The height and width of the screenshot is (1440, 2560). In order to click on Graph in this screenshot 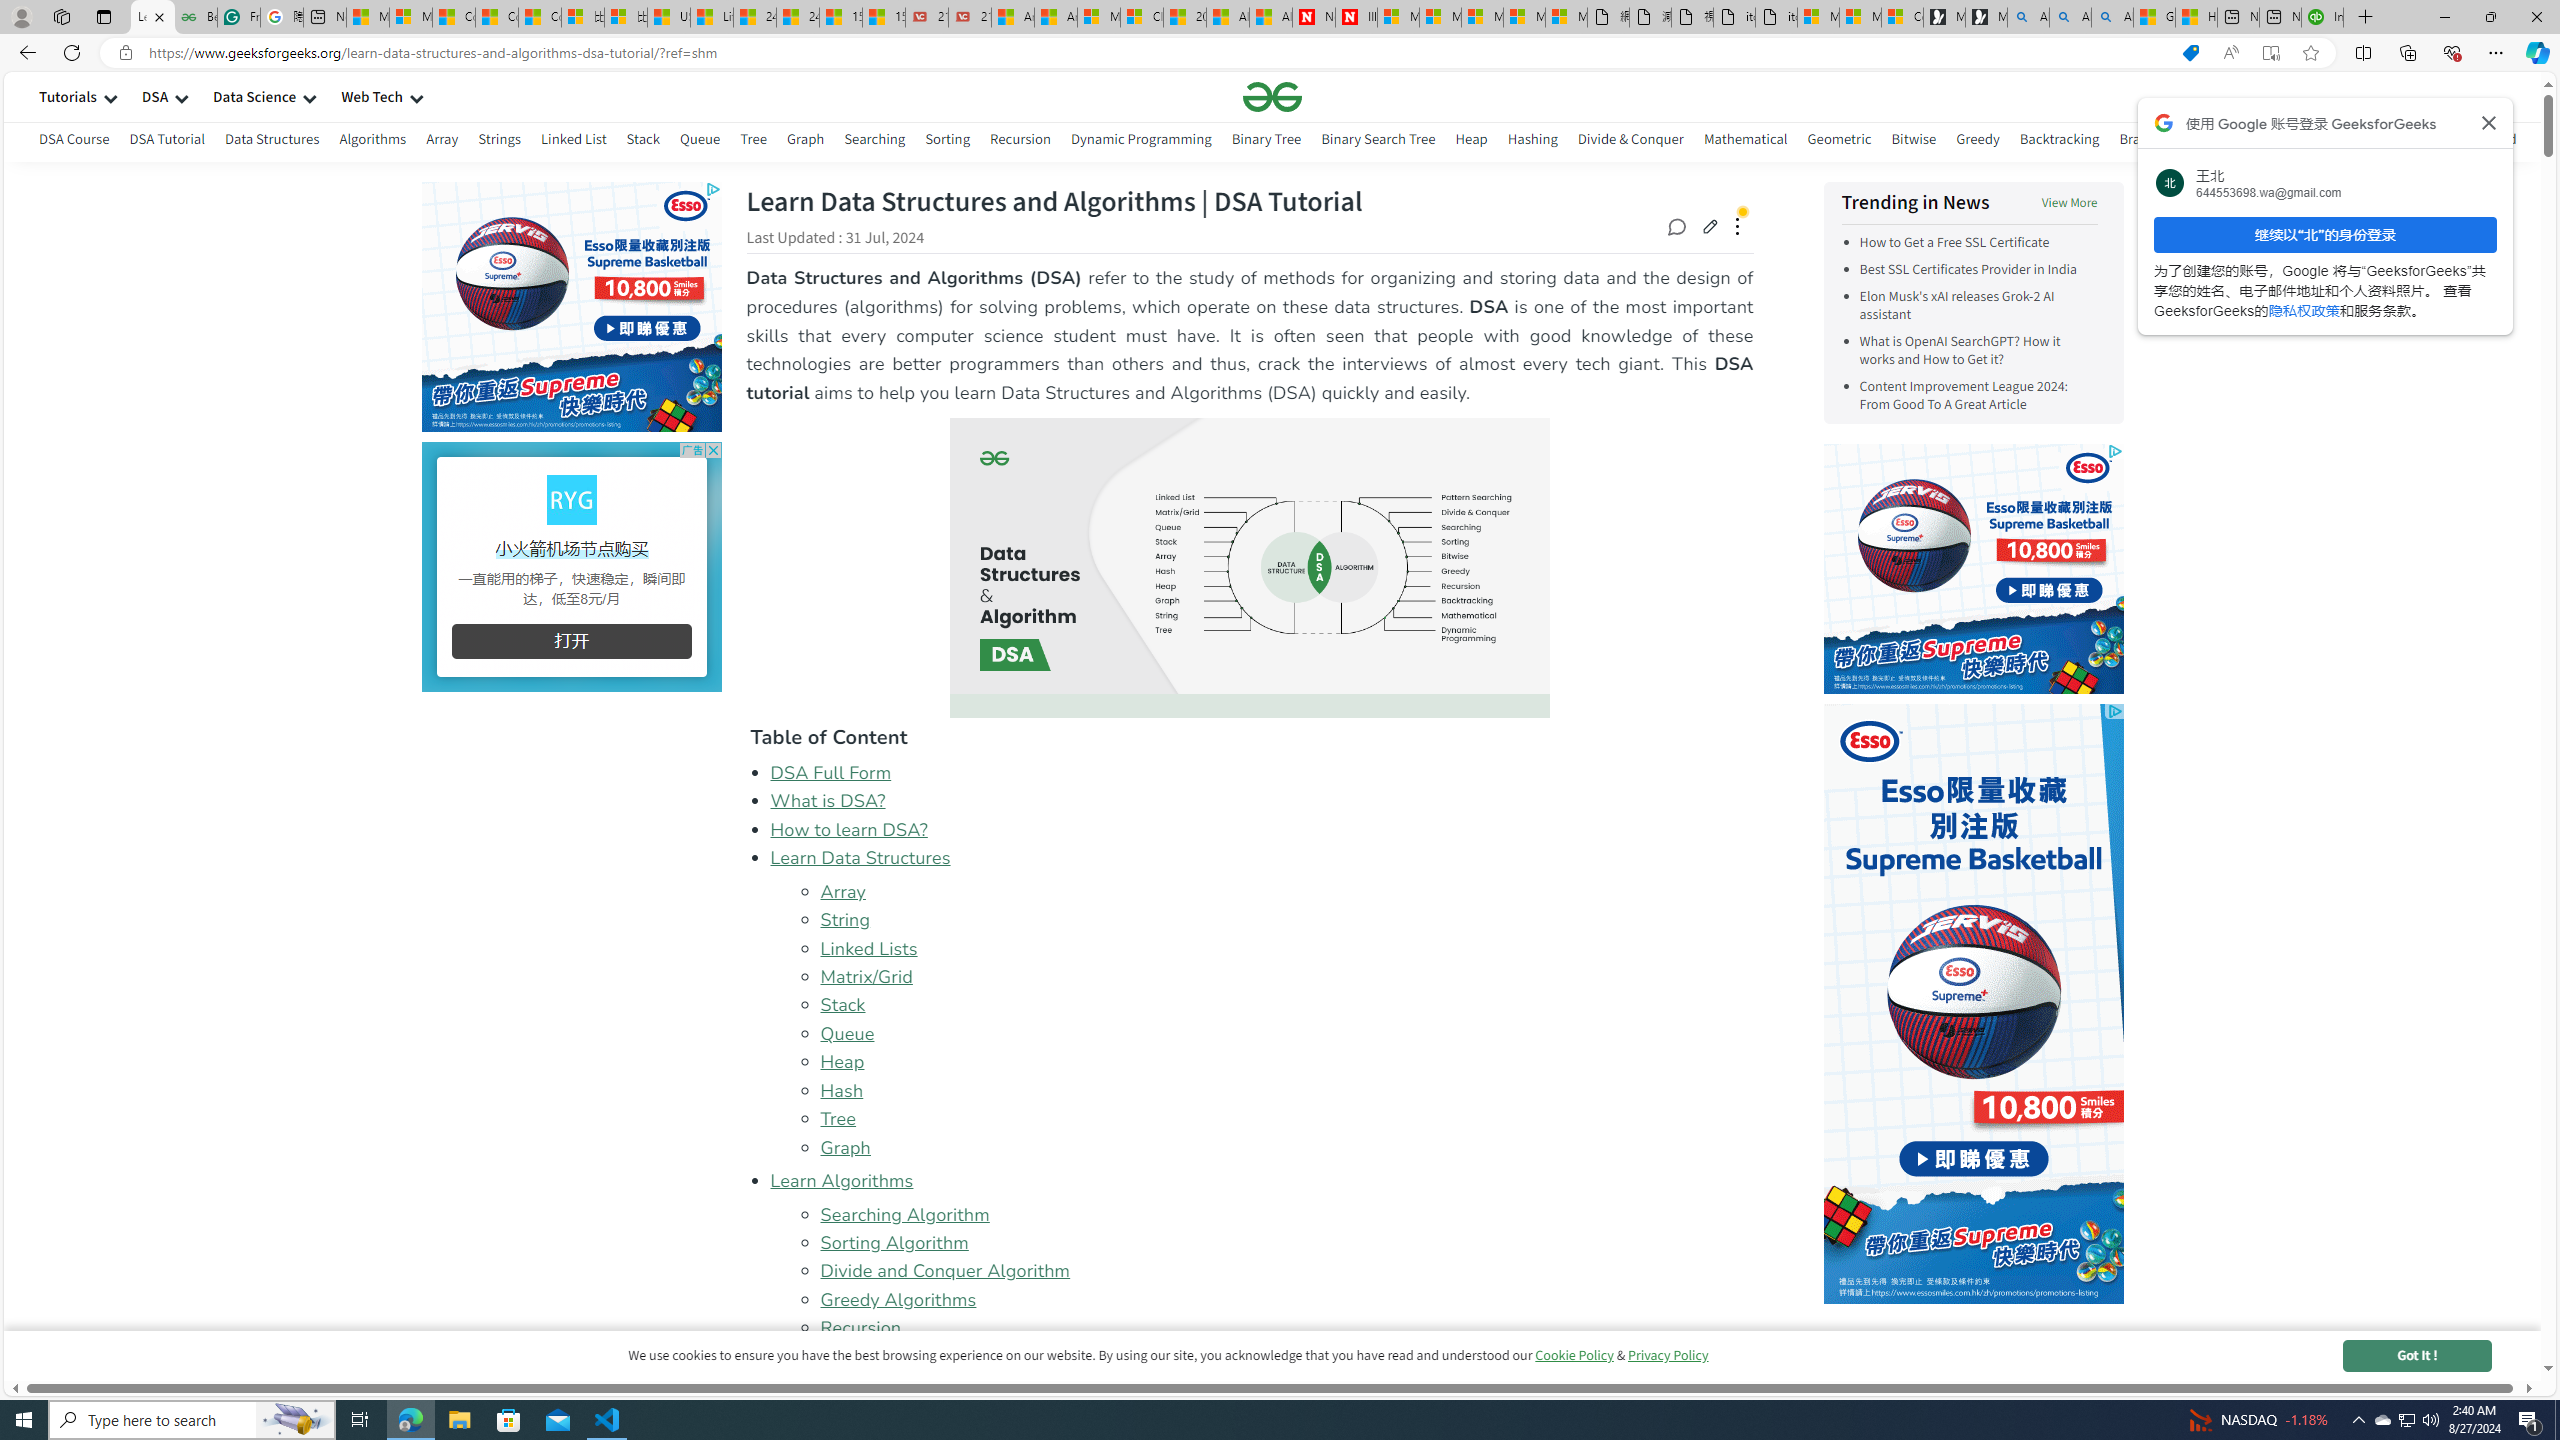, I will do `click(1286, 1148)`.